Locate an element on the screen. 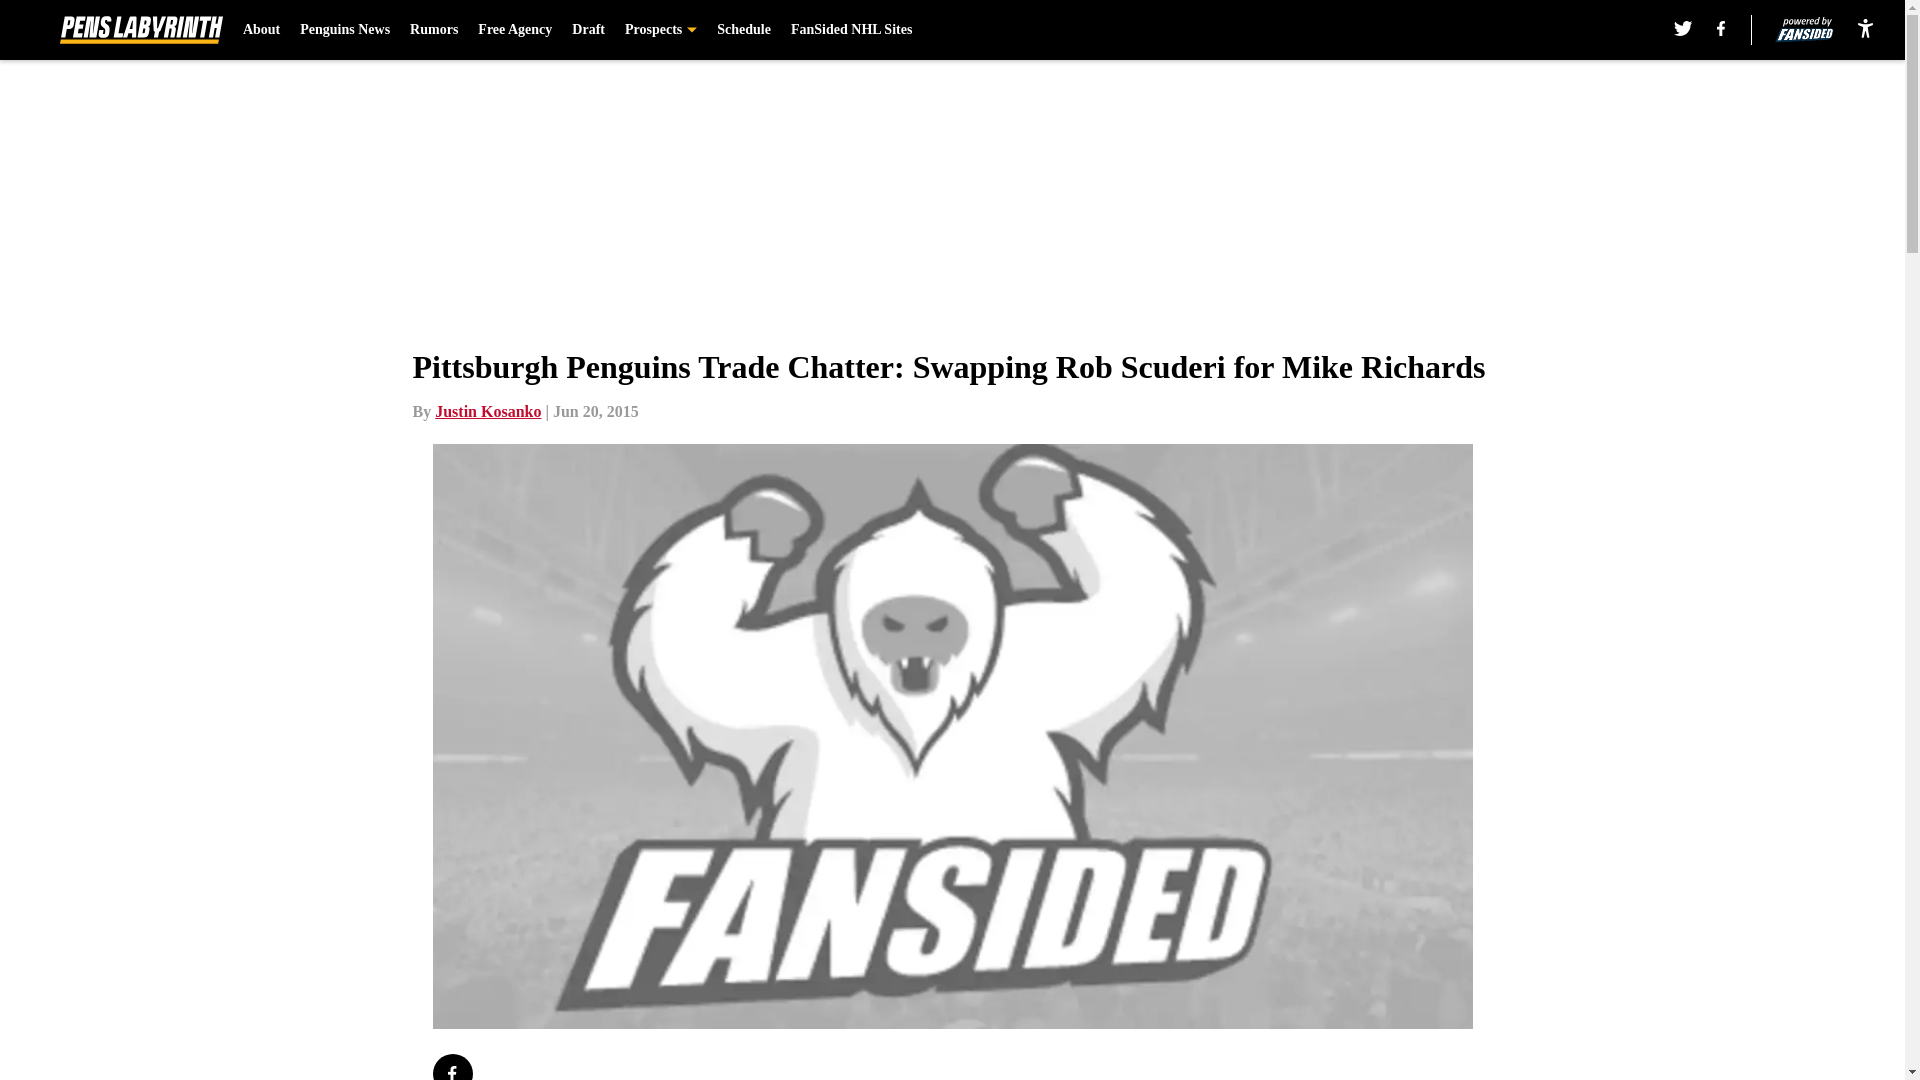 This screenshot has width=1920, height=1080. Free Agency is located at coordinates (515, 30).